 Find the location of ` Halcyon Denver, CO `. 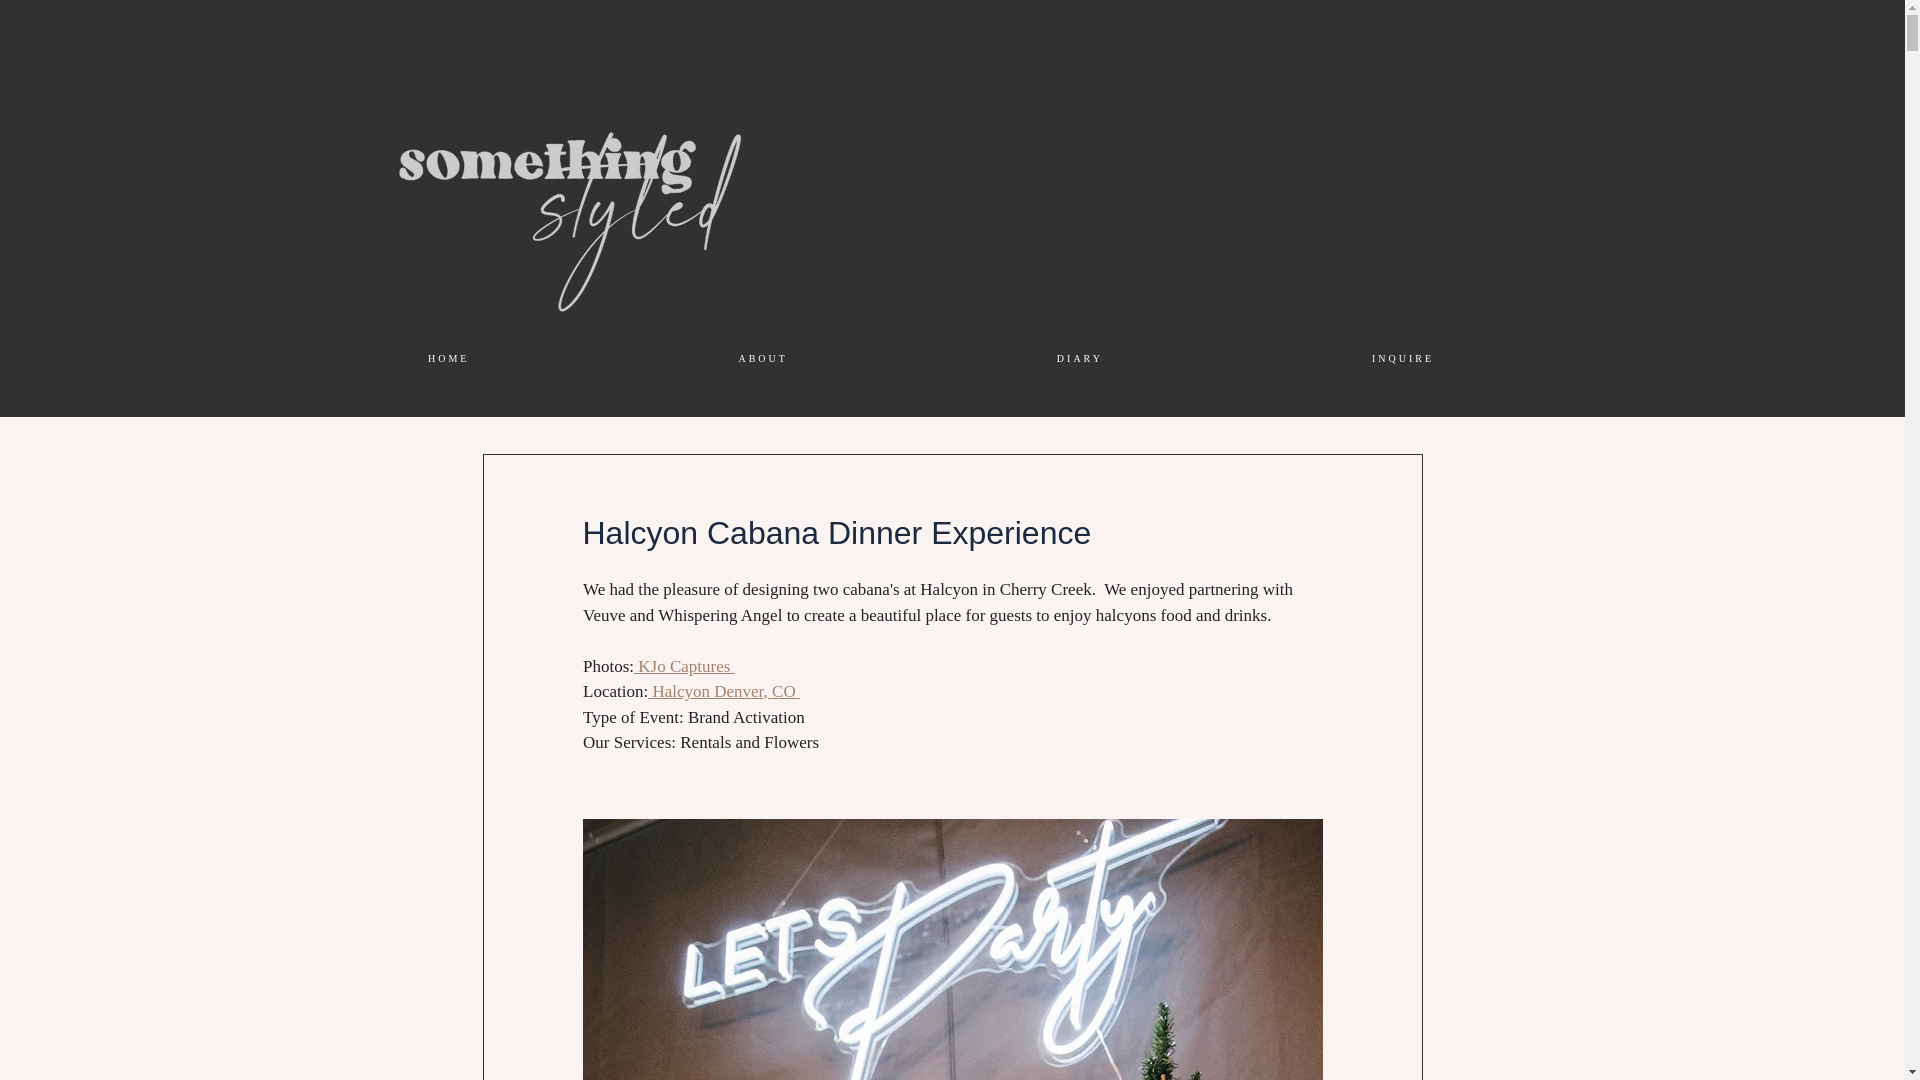

 Halcyon Denver, CO  is located at coordinates (724, 690).